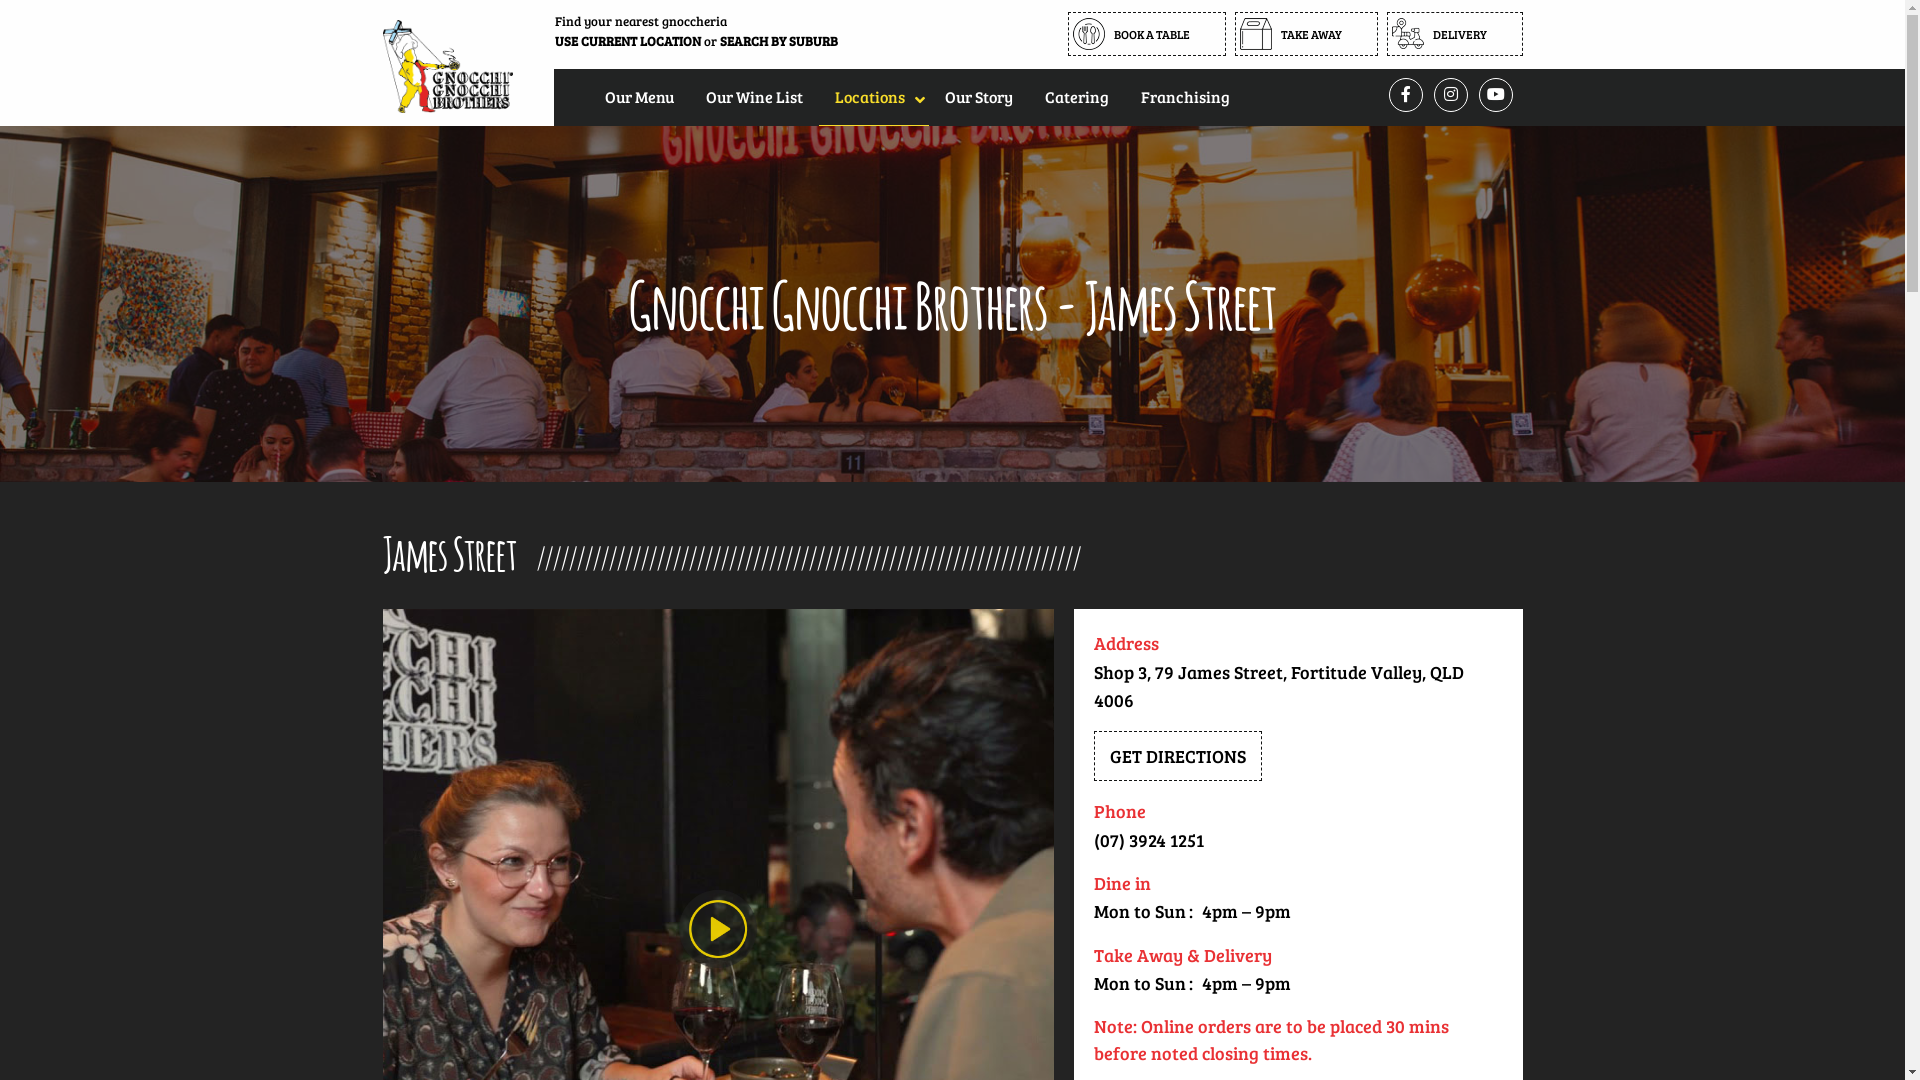 This screenshot has width=1920, height=1080. I want to click on Franchising, so click(1184, 96).